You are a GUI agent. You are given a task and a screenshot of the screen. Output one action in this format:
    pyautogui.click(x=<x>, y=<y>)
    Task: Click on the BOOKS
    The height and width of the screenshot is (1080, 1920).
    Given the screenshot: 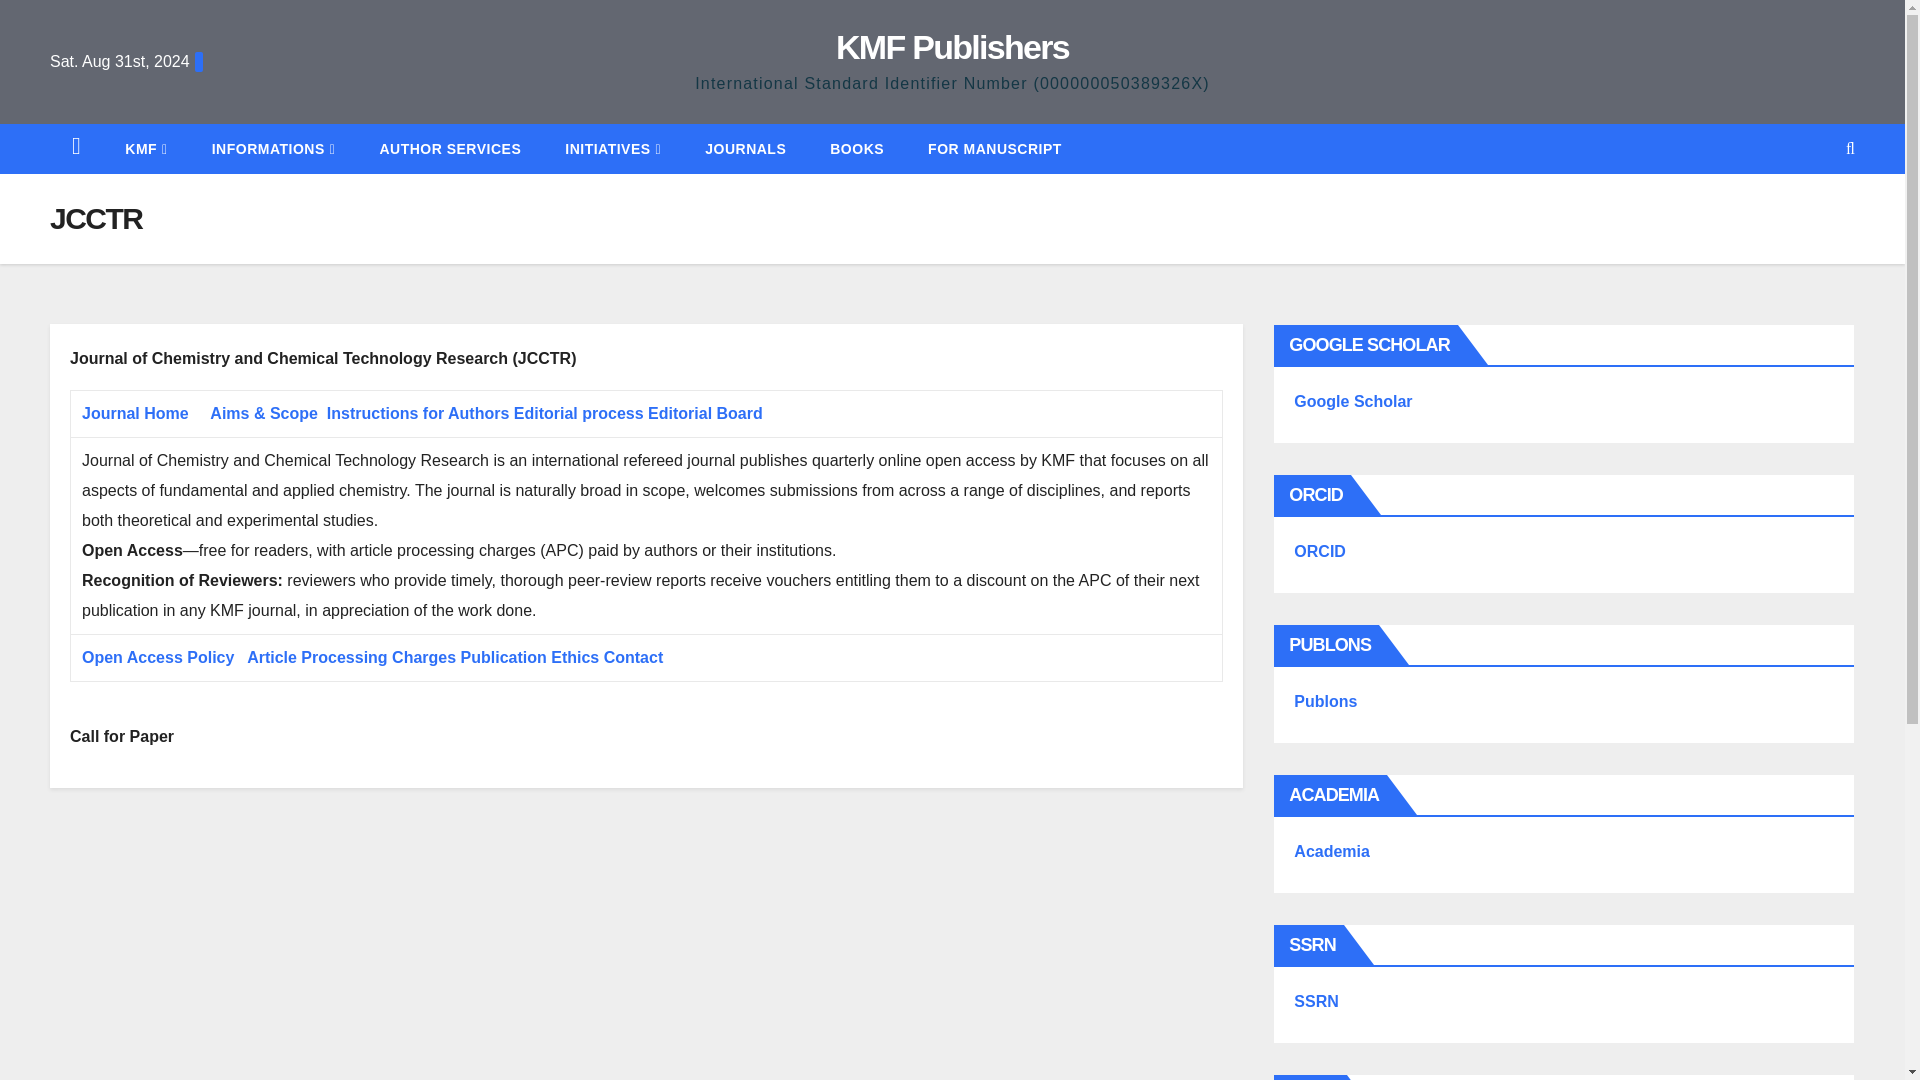 What is the action you would take?
    pyautogui.click(x=857, y=148)
    